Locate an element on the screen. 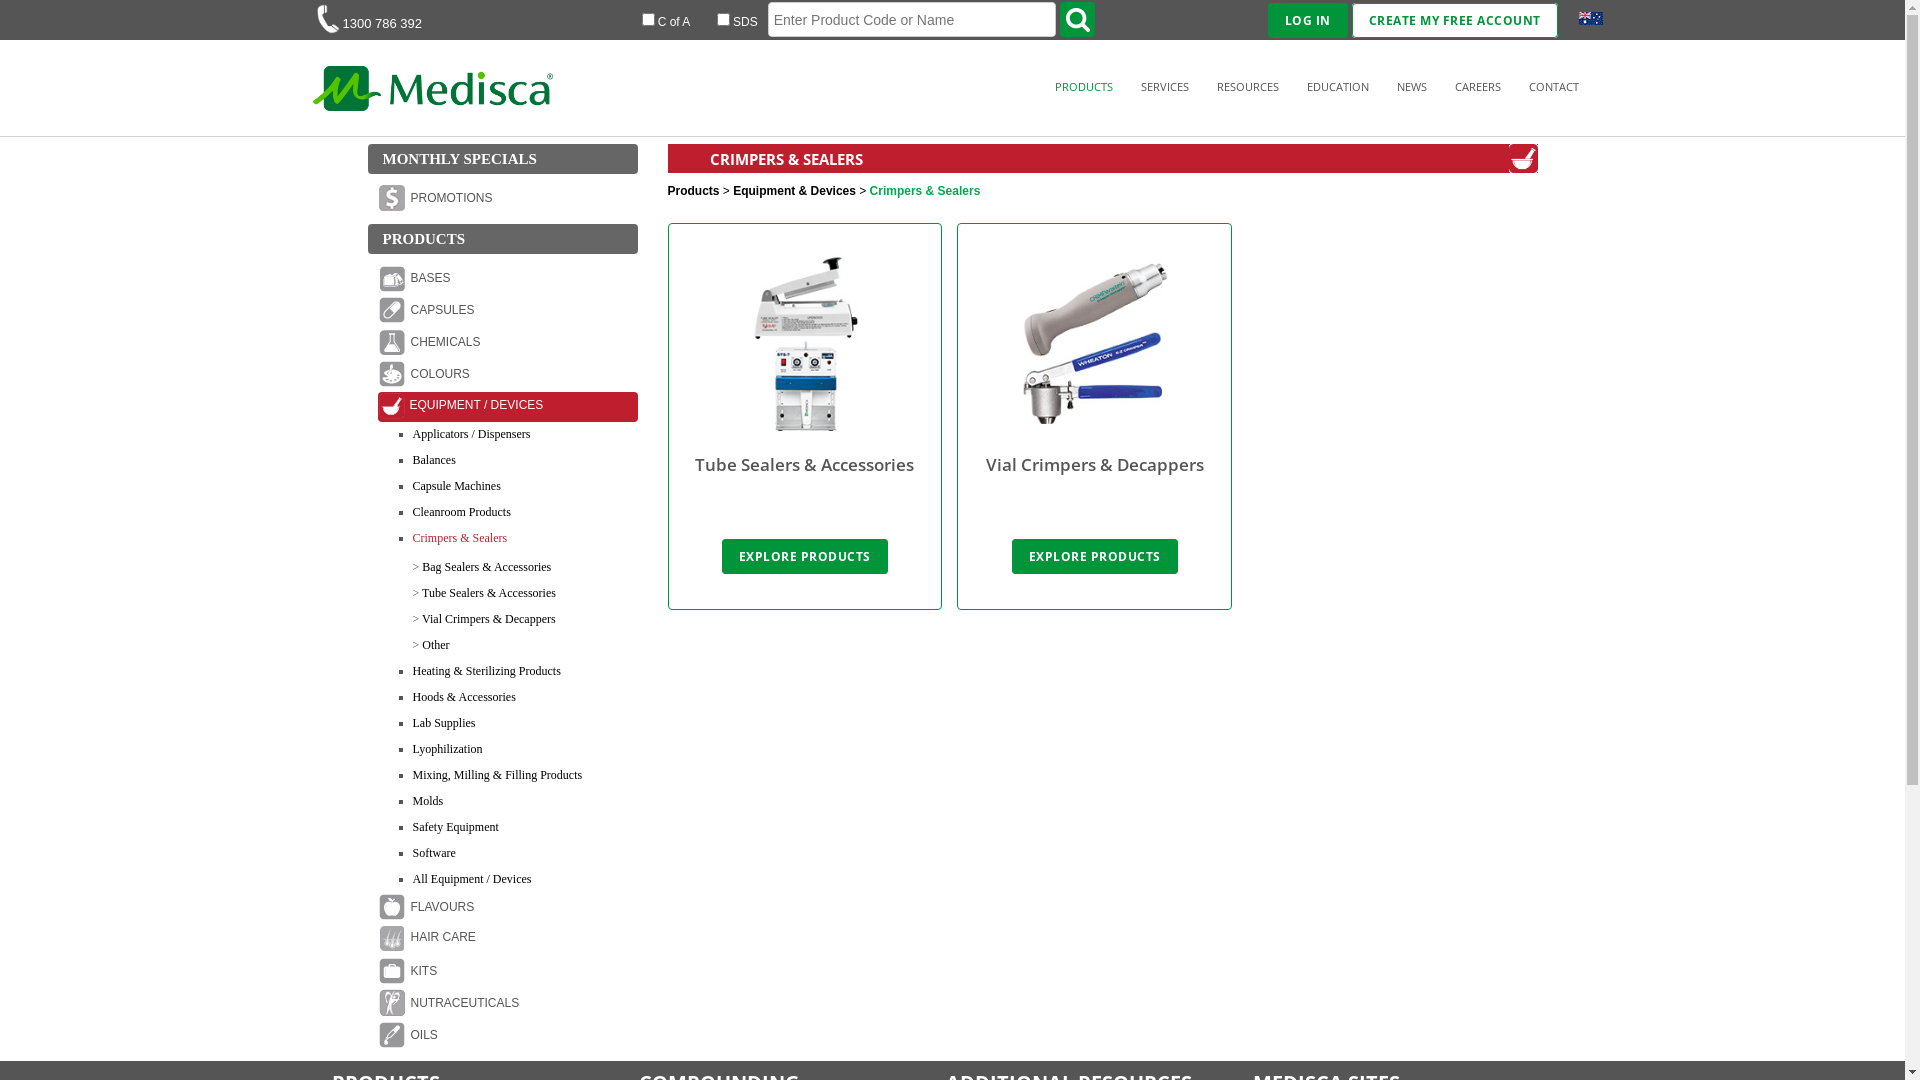 The width and height of the screenshot is (1920, 1080). All Equipment / Devices is located at coordinates (472, 879).